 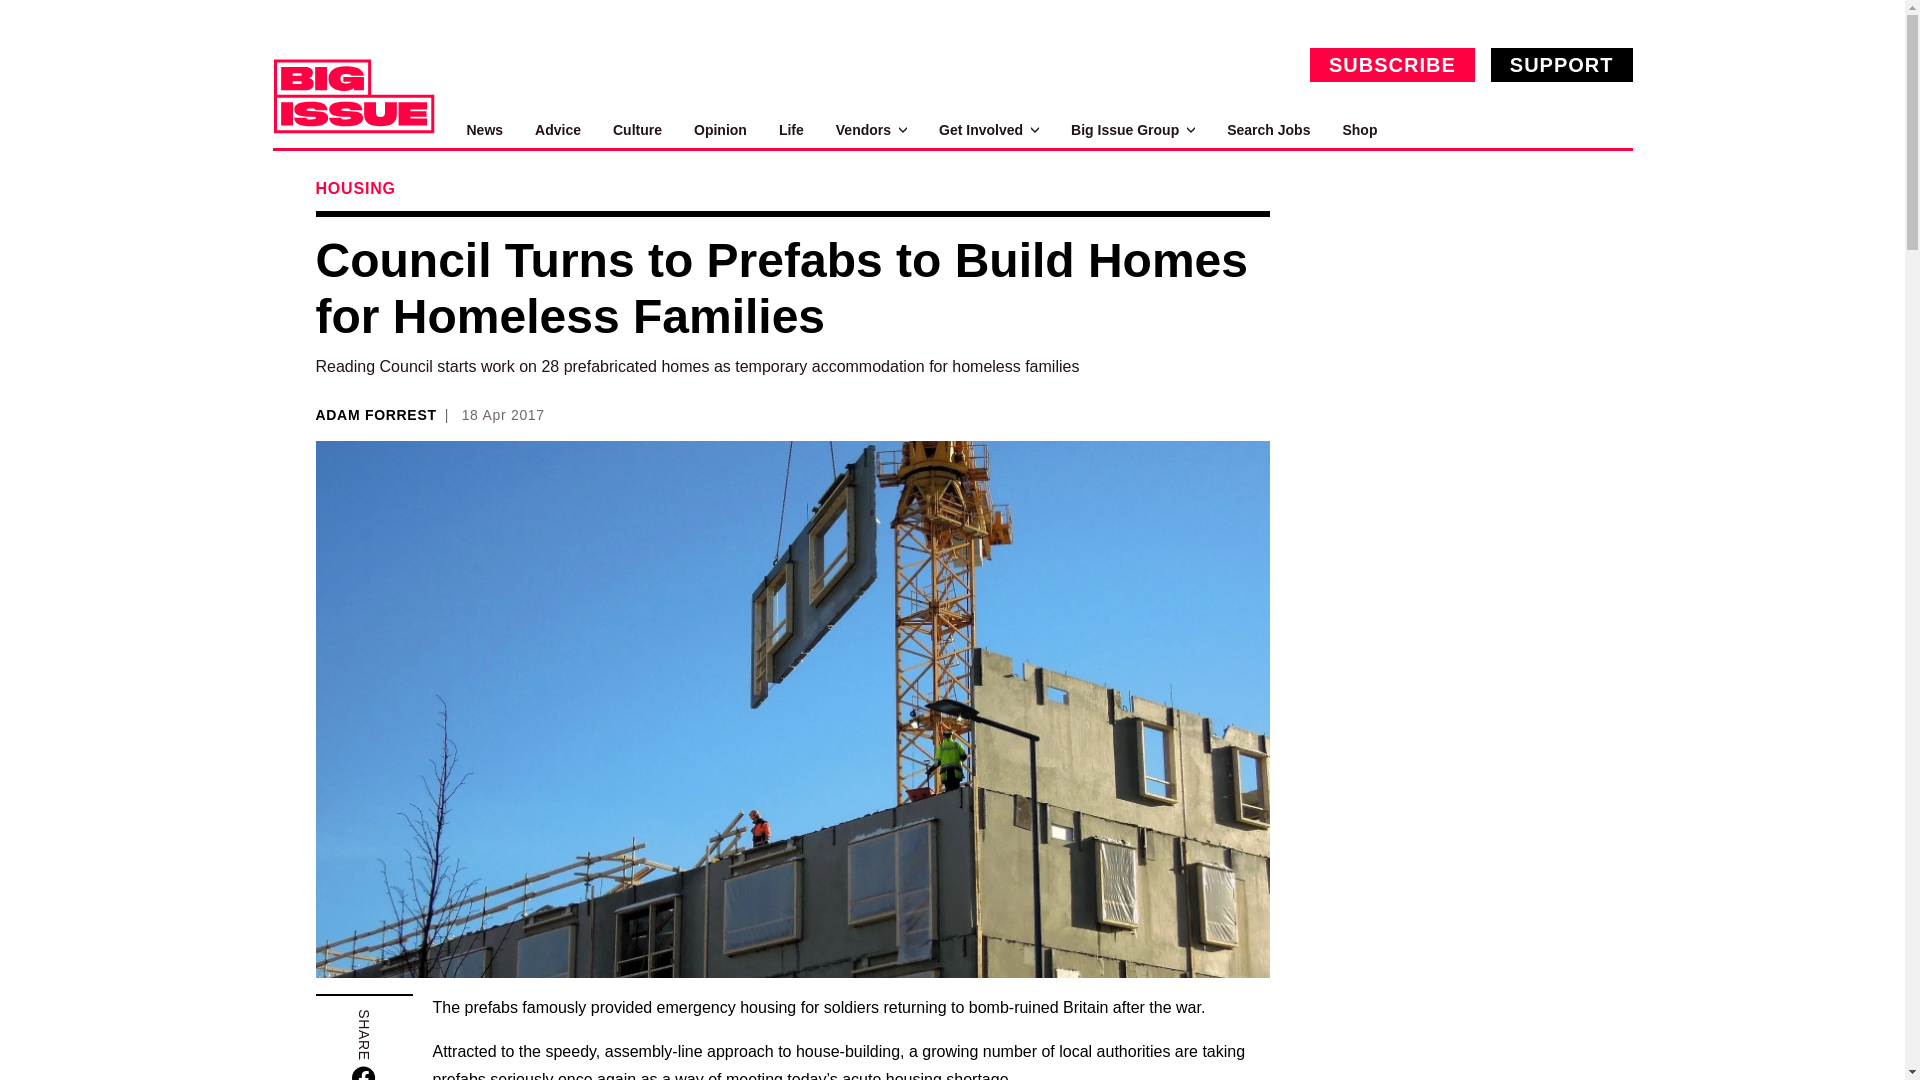 What do you see at coordinates (1562, 64) in the screenshot?
I see `Support` at bounding box center [1562, 64].